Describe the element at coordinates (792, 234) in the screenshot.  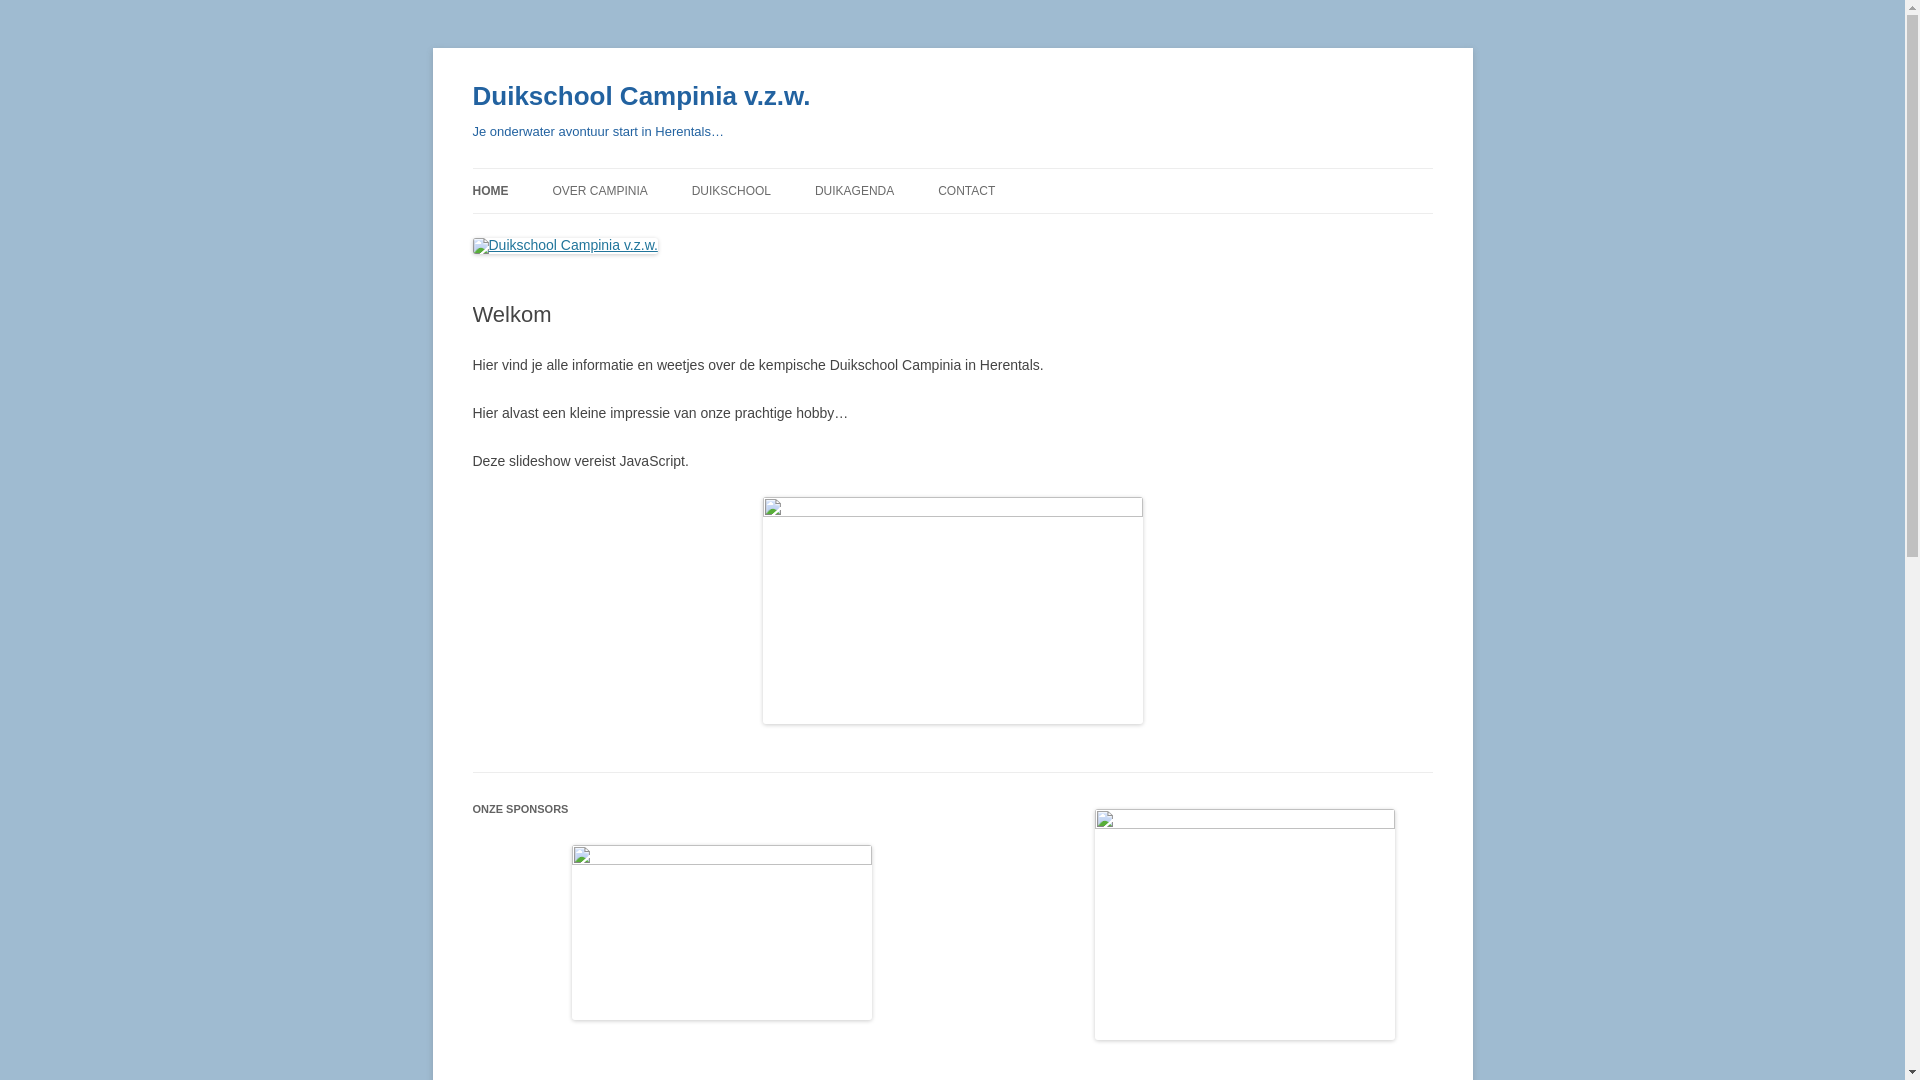
I see `LEER DUIKEN` at that location.